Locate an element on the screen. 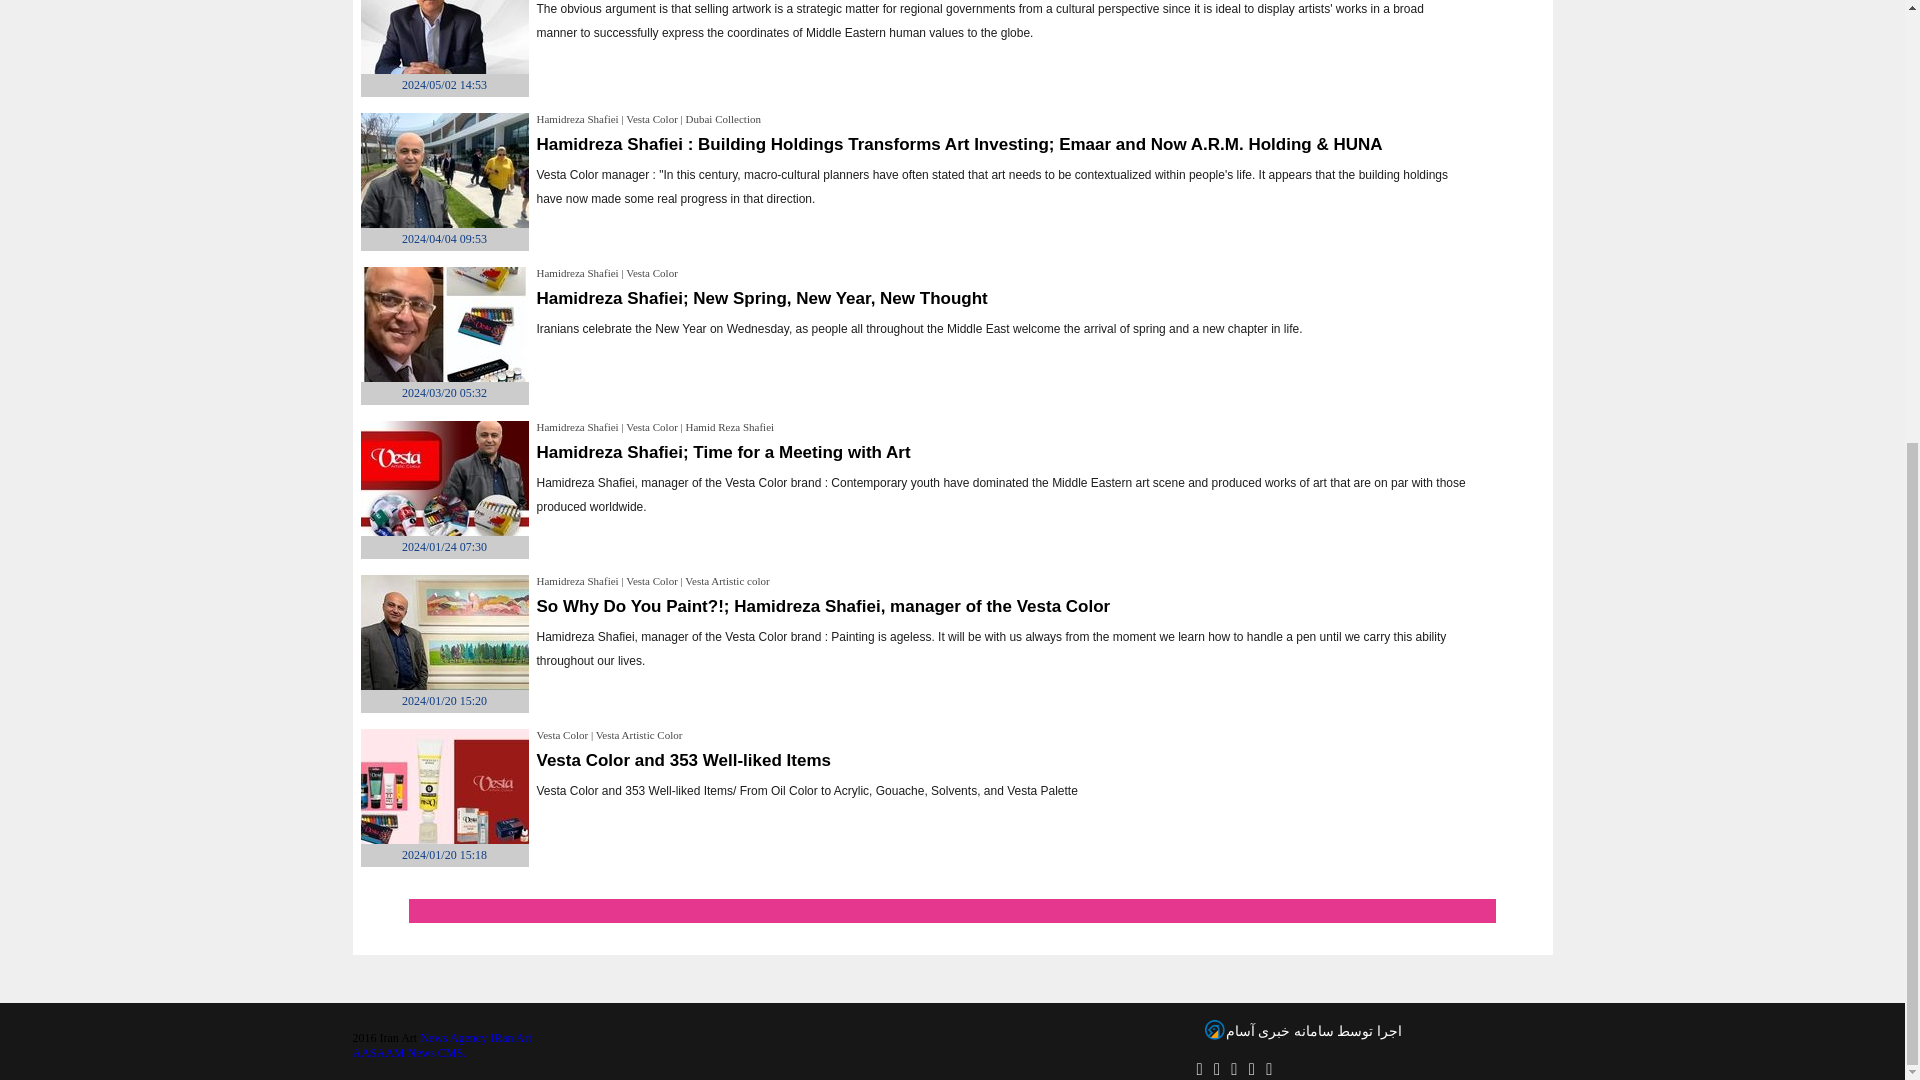 The height and width of the screenshot is (1080, 1920). Hamidreza Shafiei; New Spring, New Year, New Thought is located at coordinates (760, 298).